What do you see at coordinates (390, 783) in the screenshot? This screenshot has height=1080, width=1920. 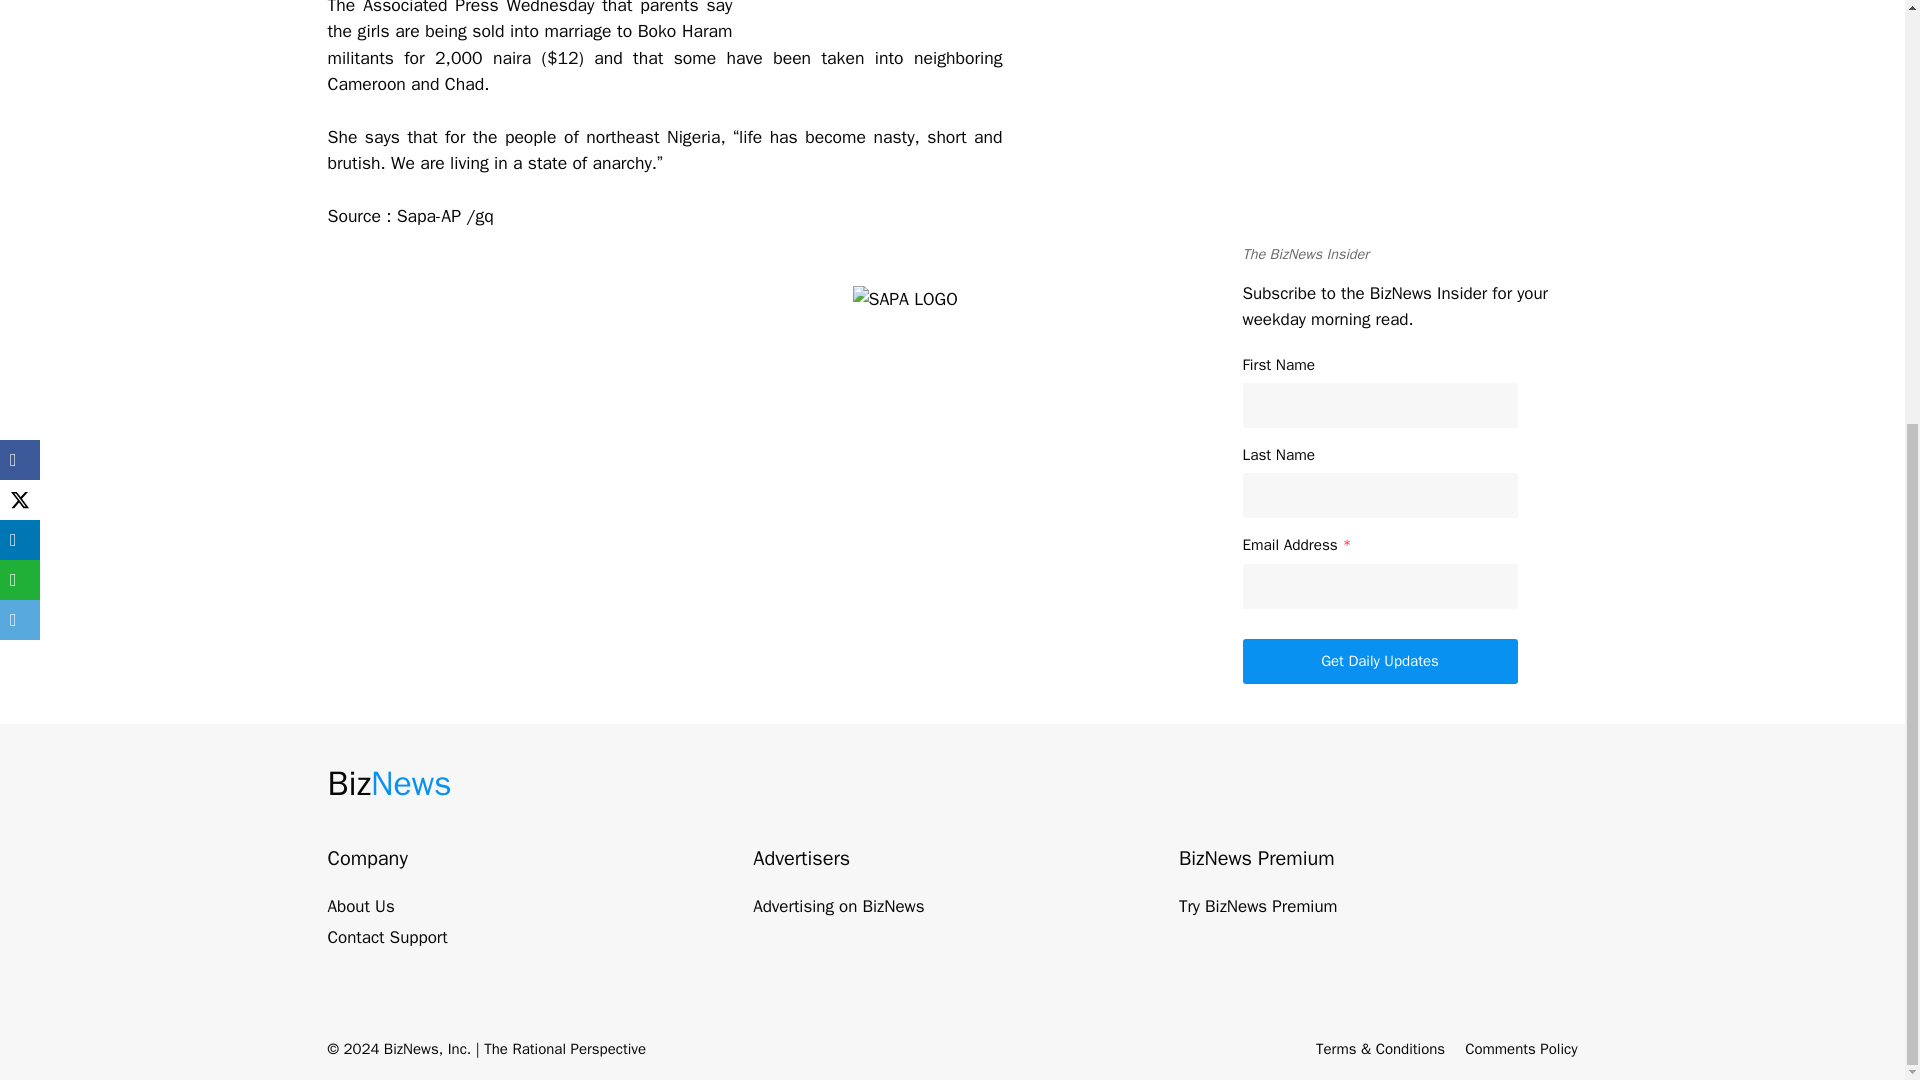 I see `BizNews` at bounding box center [390, 783].